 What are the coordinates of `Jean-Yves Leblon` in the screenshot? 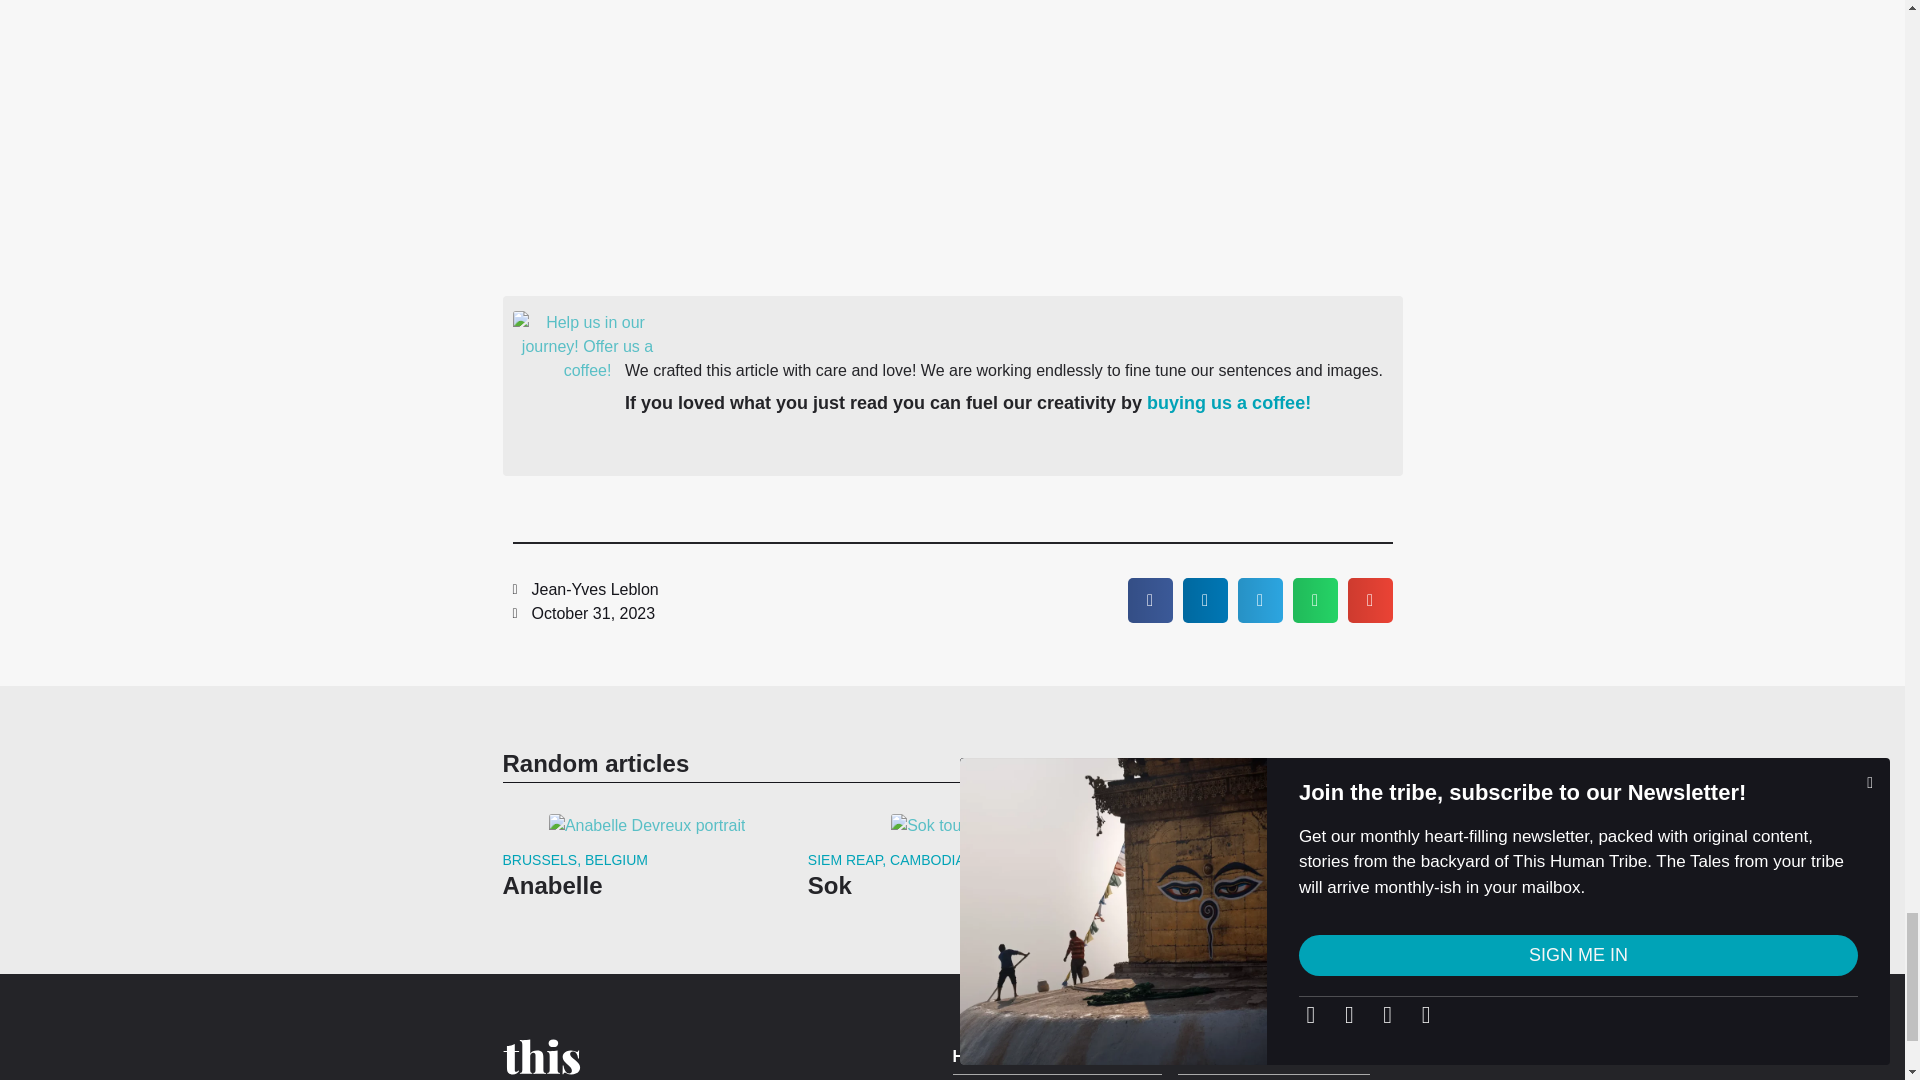 It's located at (585, 589).